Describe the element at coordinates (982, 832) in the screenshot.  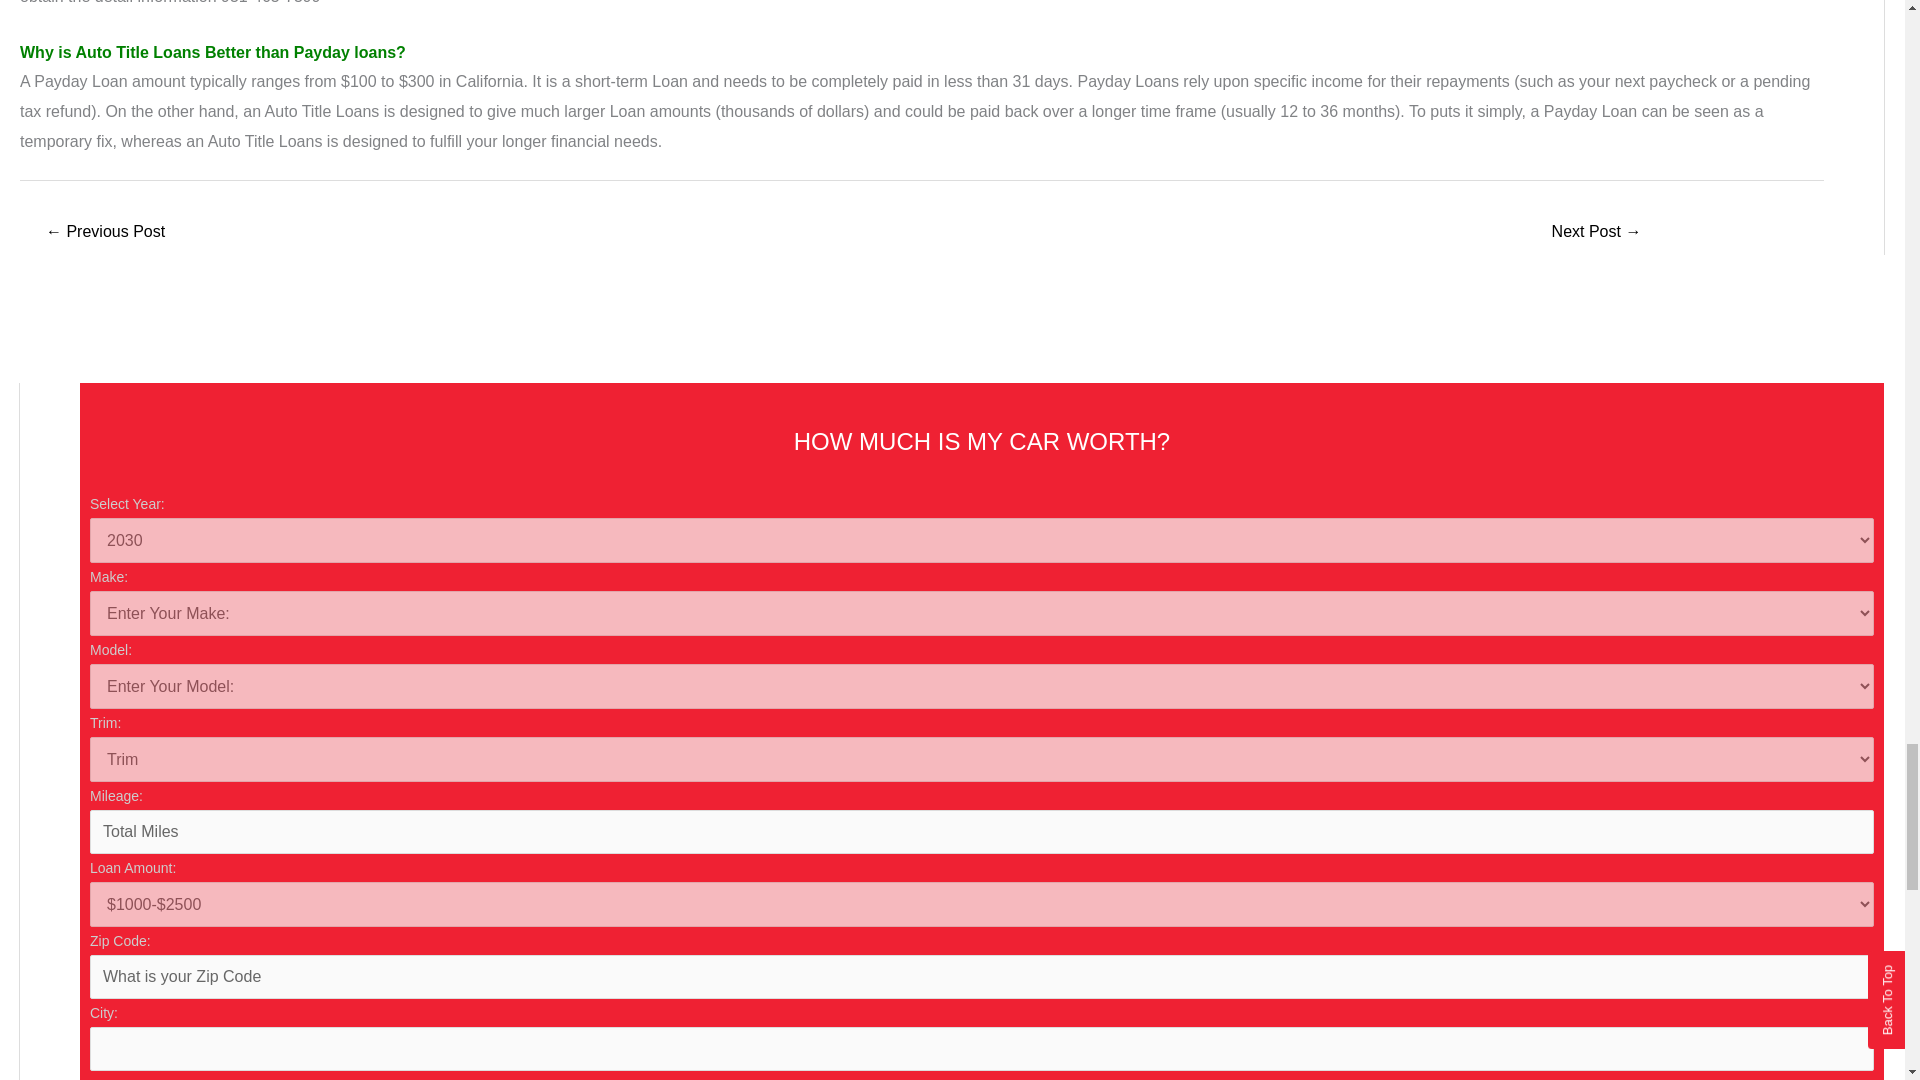
I see `Total Miles` at that location.